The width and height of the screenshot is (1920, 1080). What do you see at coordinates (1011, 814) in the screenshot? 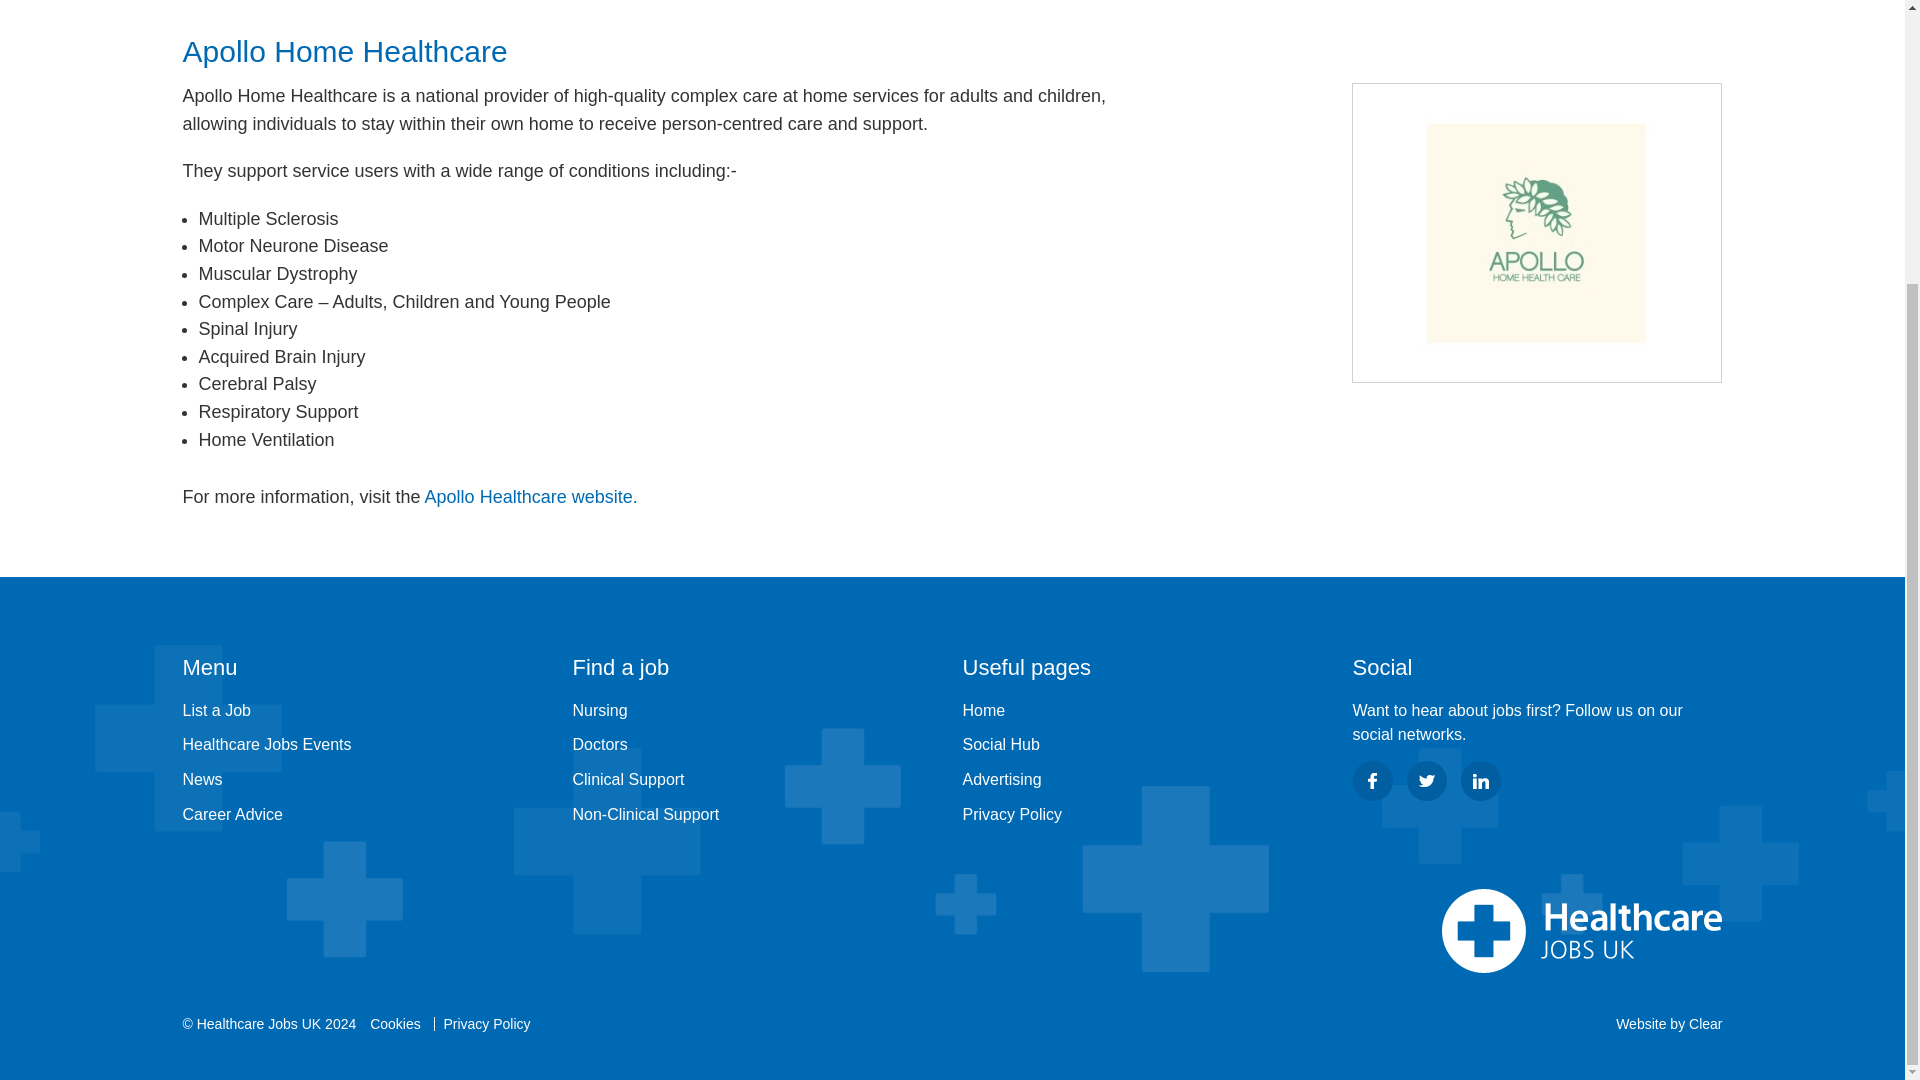
I see `Privacy Policy` at bounding box center [1011, 814].